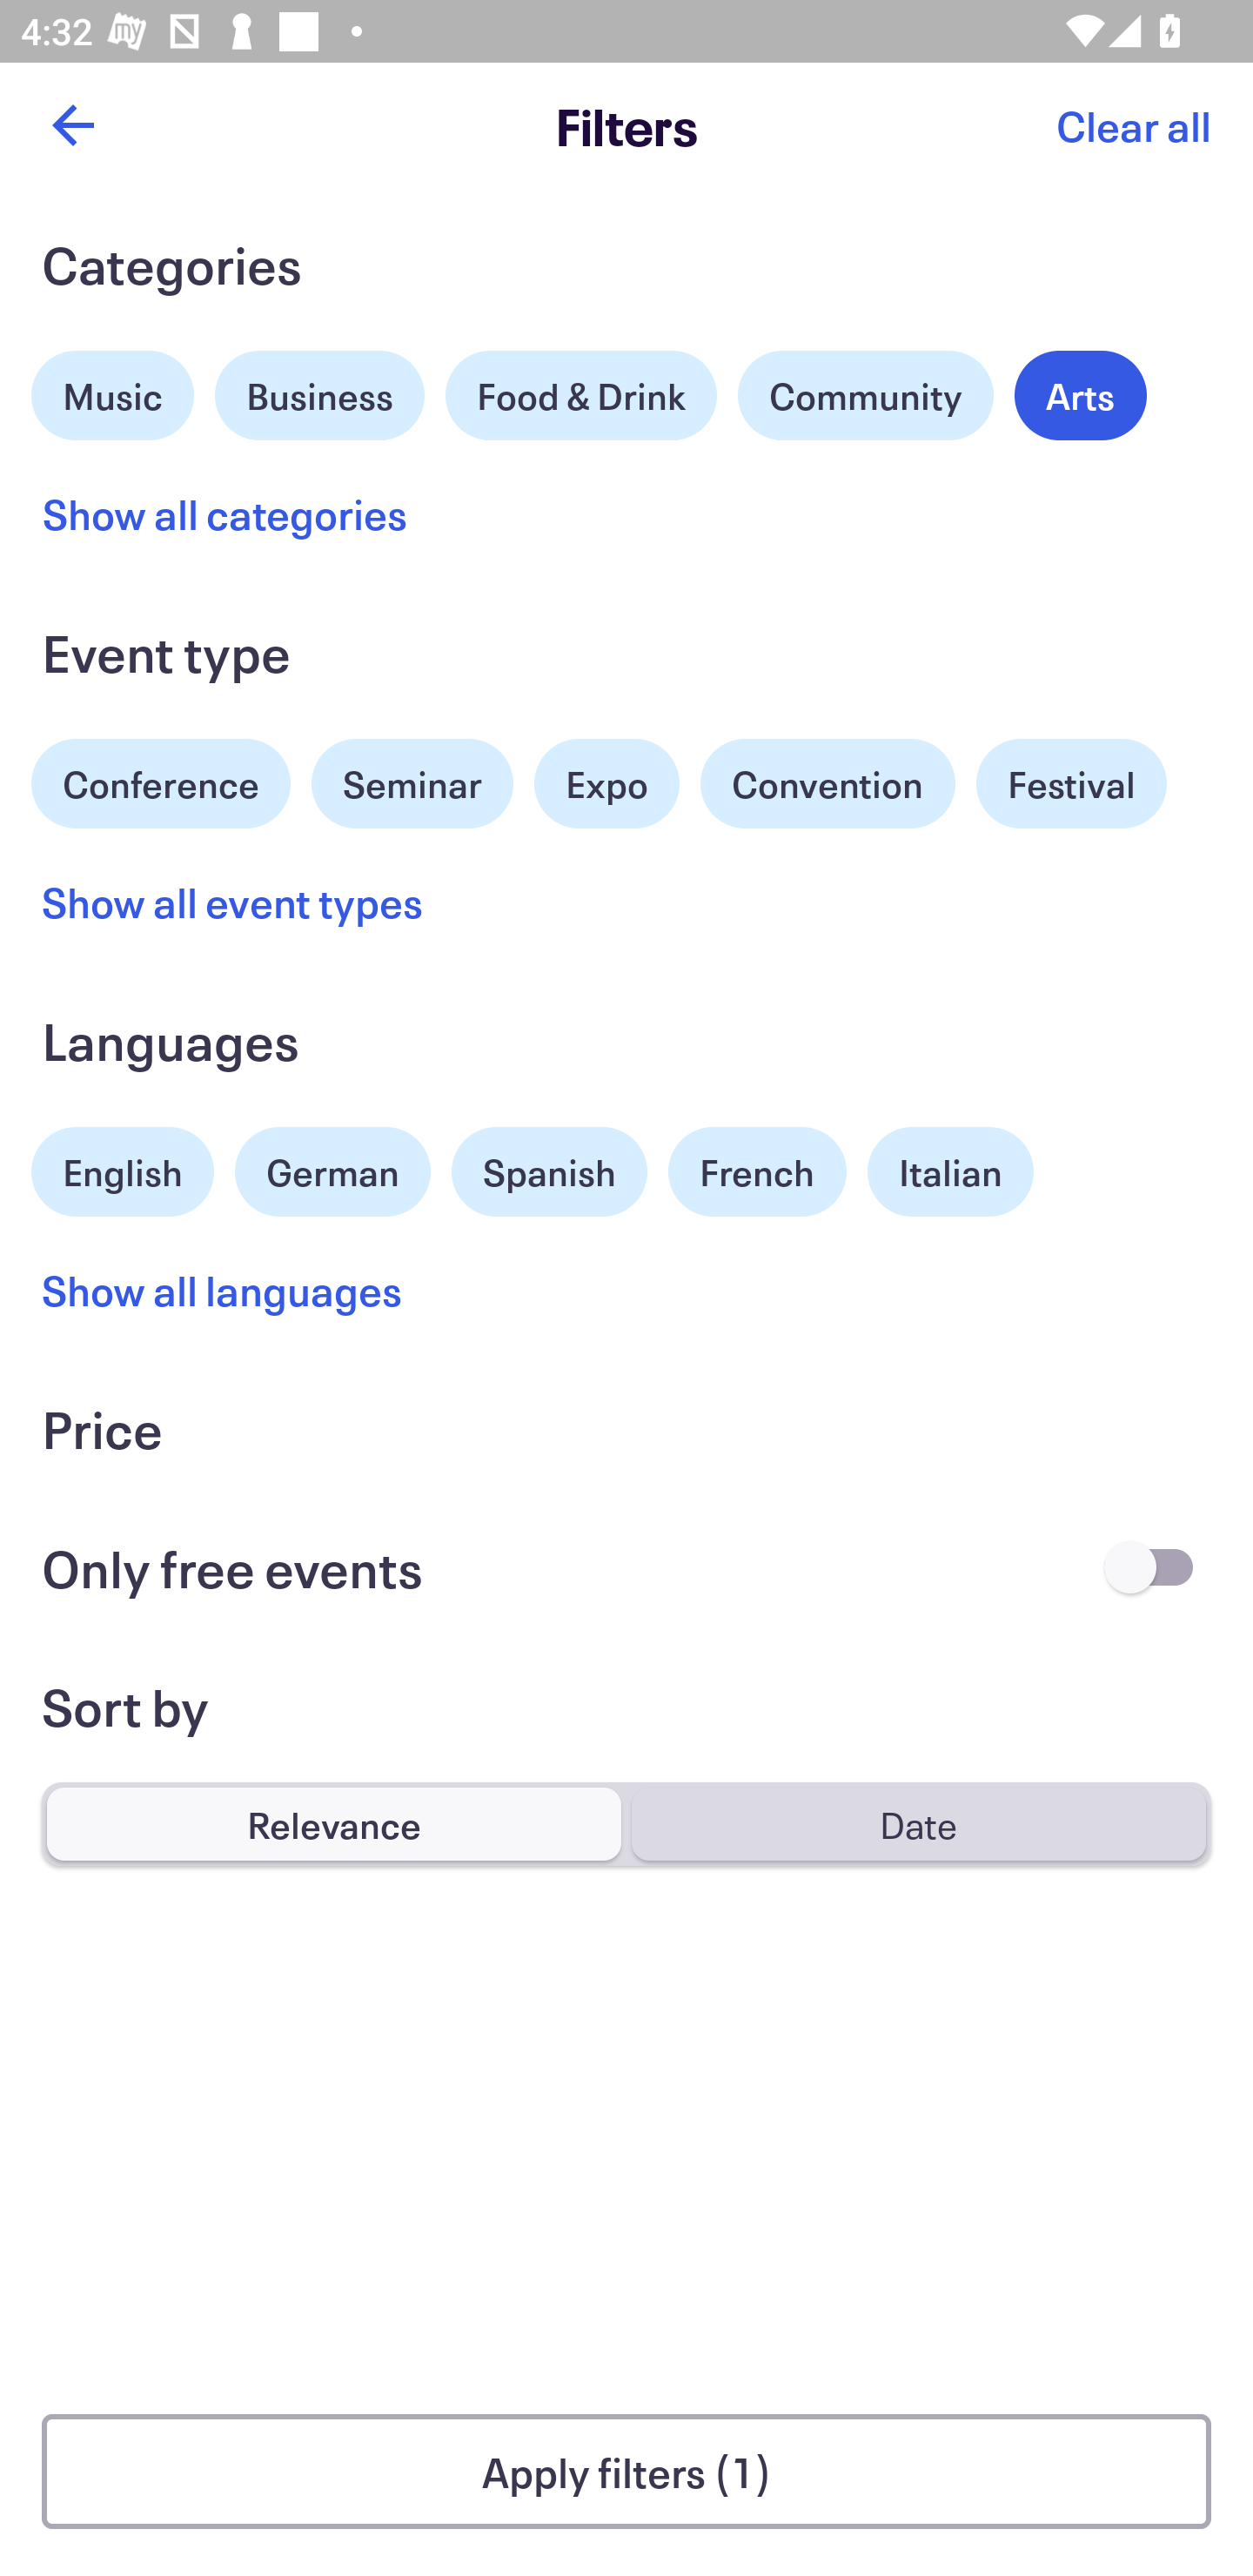 This screenshot has height=2576, width=1253. Describe the element at coordinates (161, 780) in the screenshot. I see `Conference` at that location.